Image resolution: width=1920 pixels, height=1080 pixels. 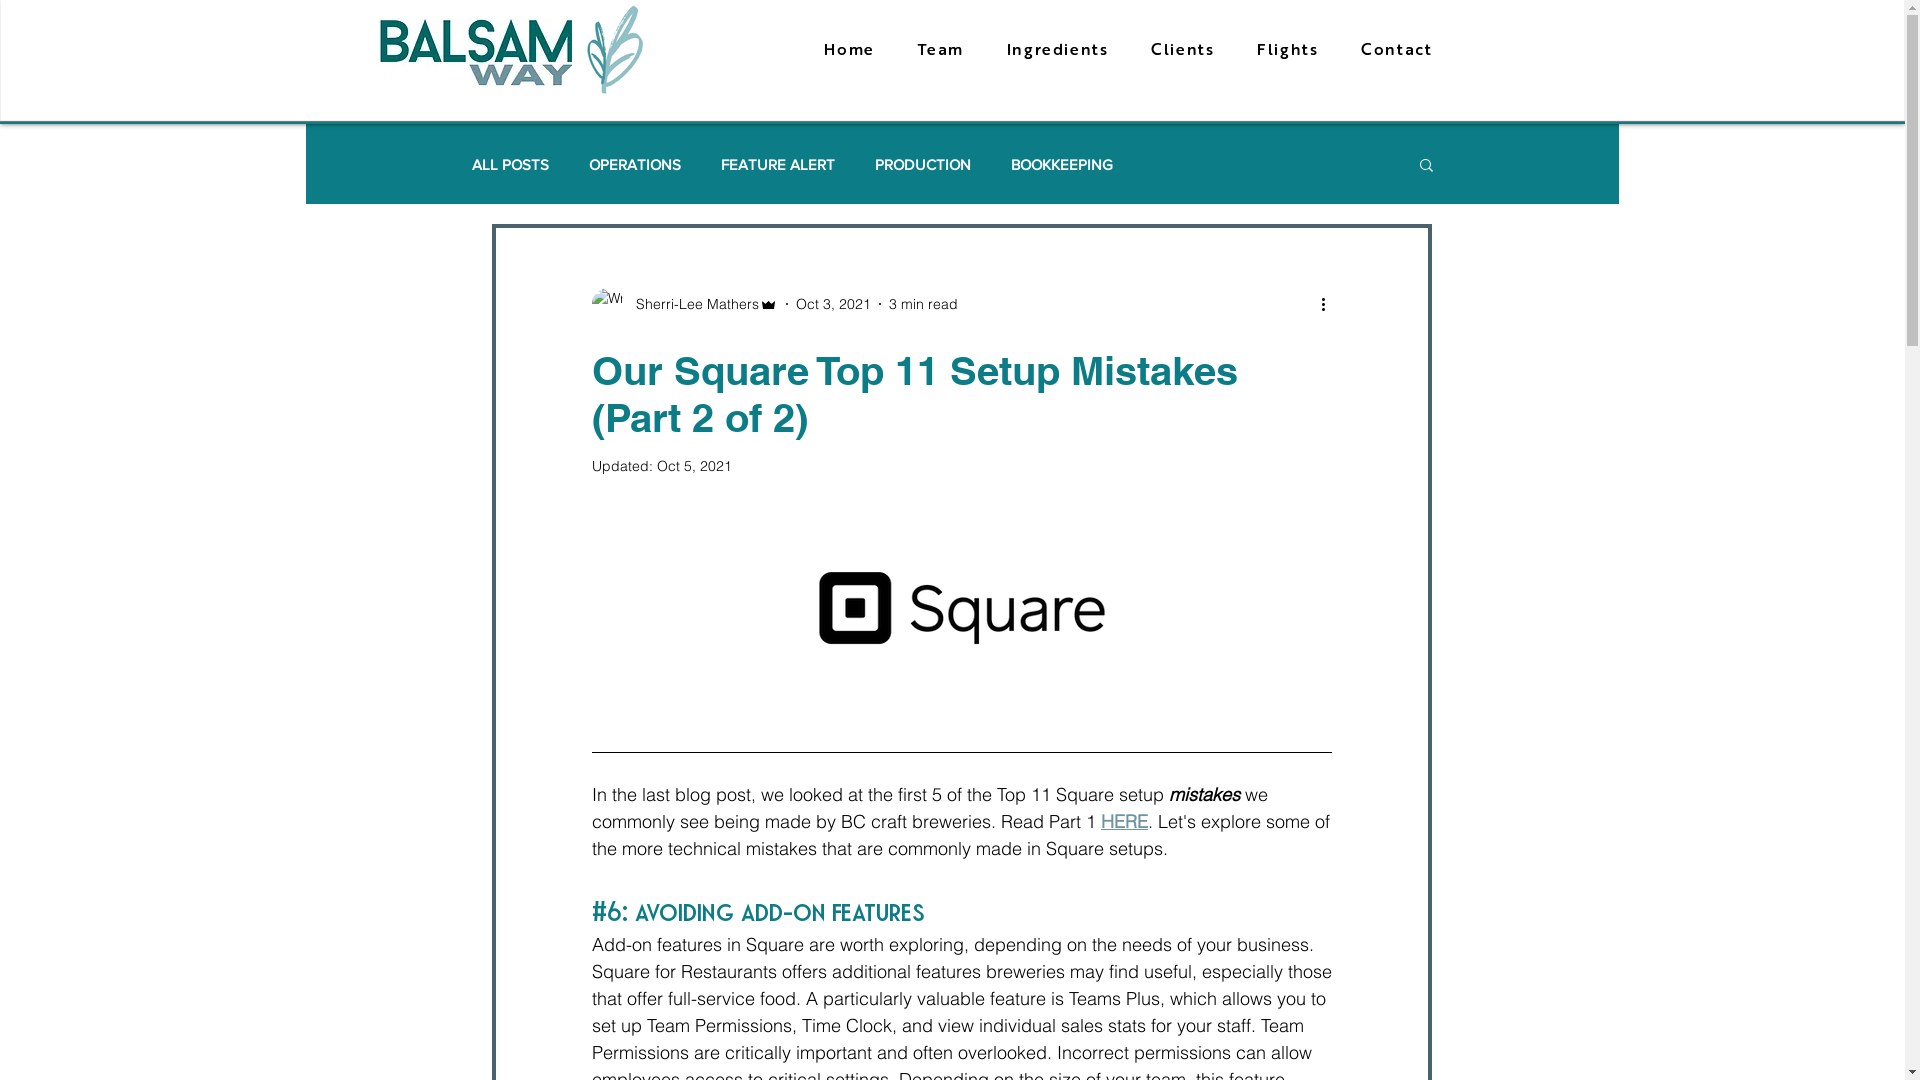 What do you see at coordinates (1181, 52) in the screenshot?
I see `Clients` at bounding box center [1181, 52].